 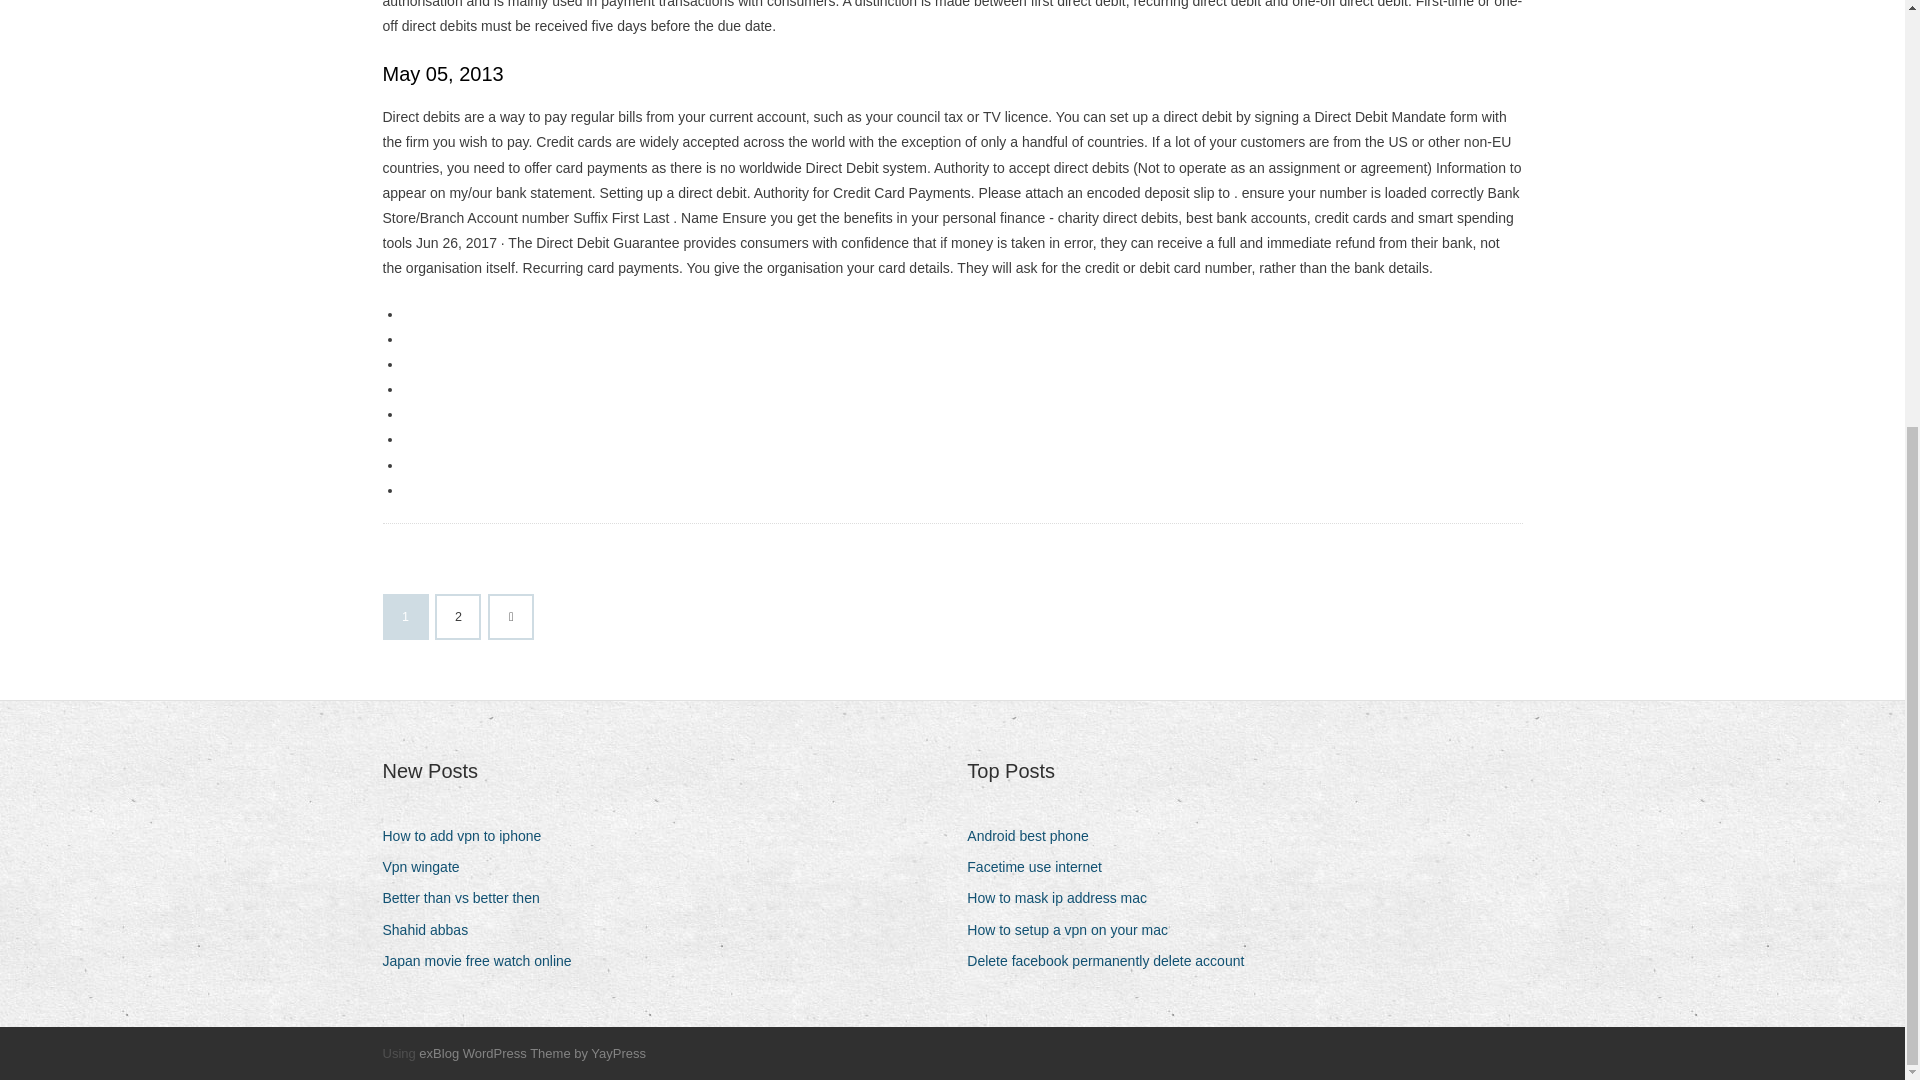 I want to click on Better than vs better then, so click(x=468, y=898).